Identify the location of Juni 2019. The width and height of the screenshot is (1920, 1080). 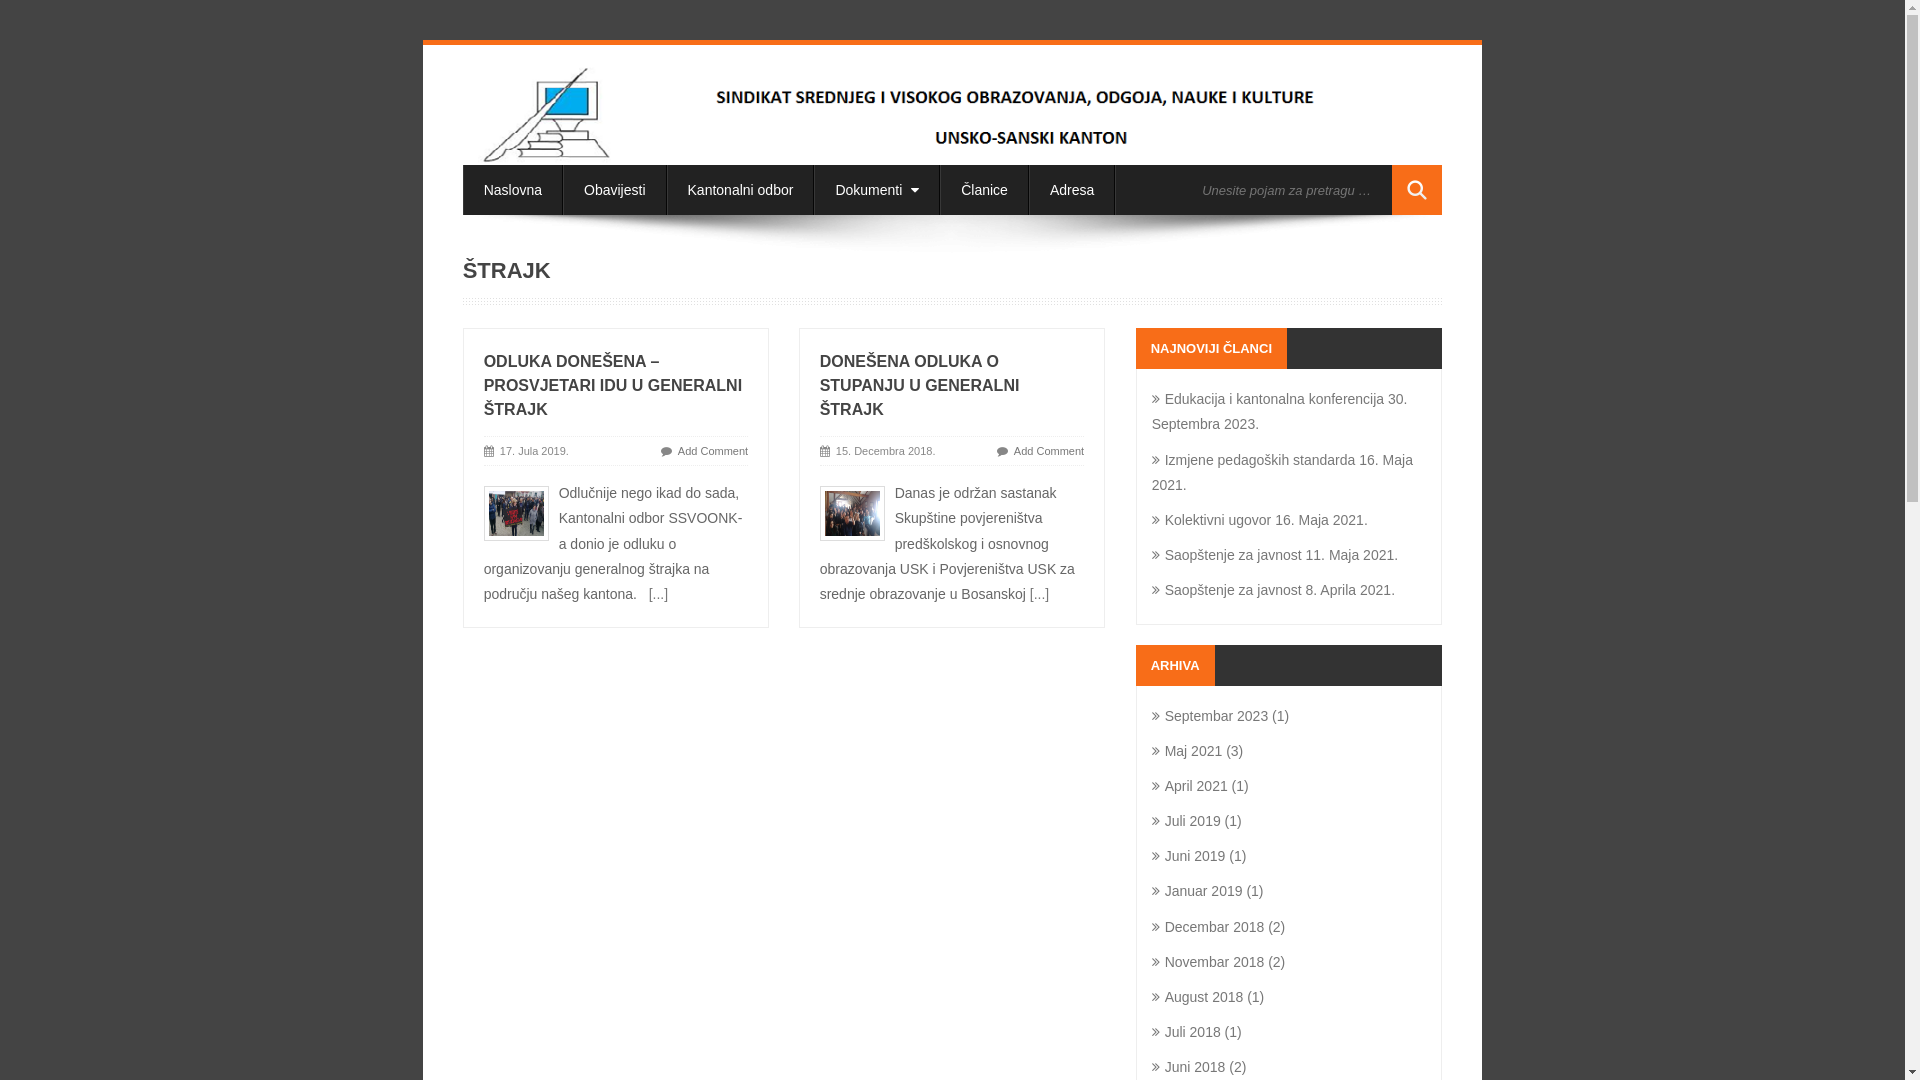
(1189, 856).